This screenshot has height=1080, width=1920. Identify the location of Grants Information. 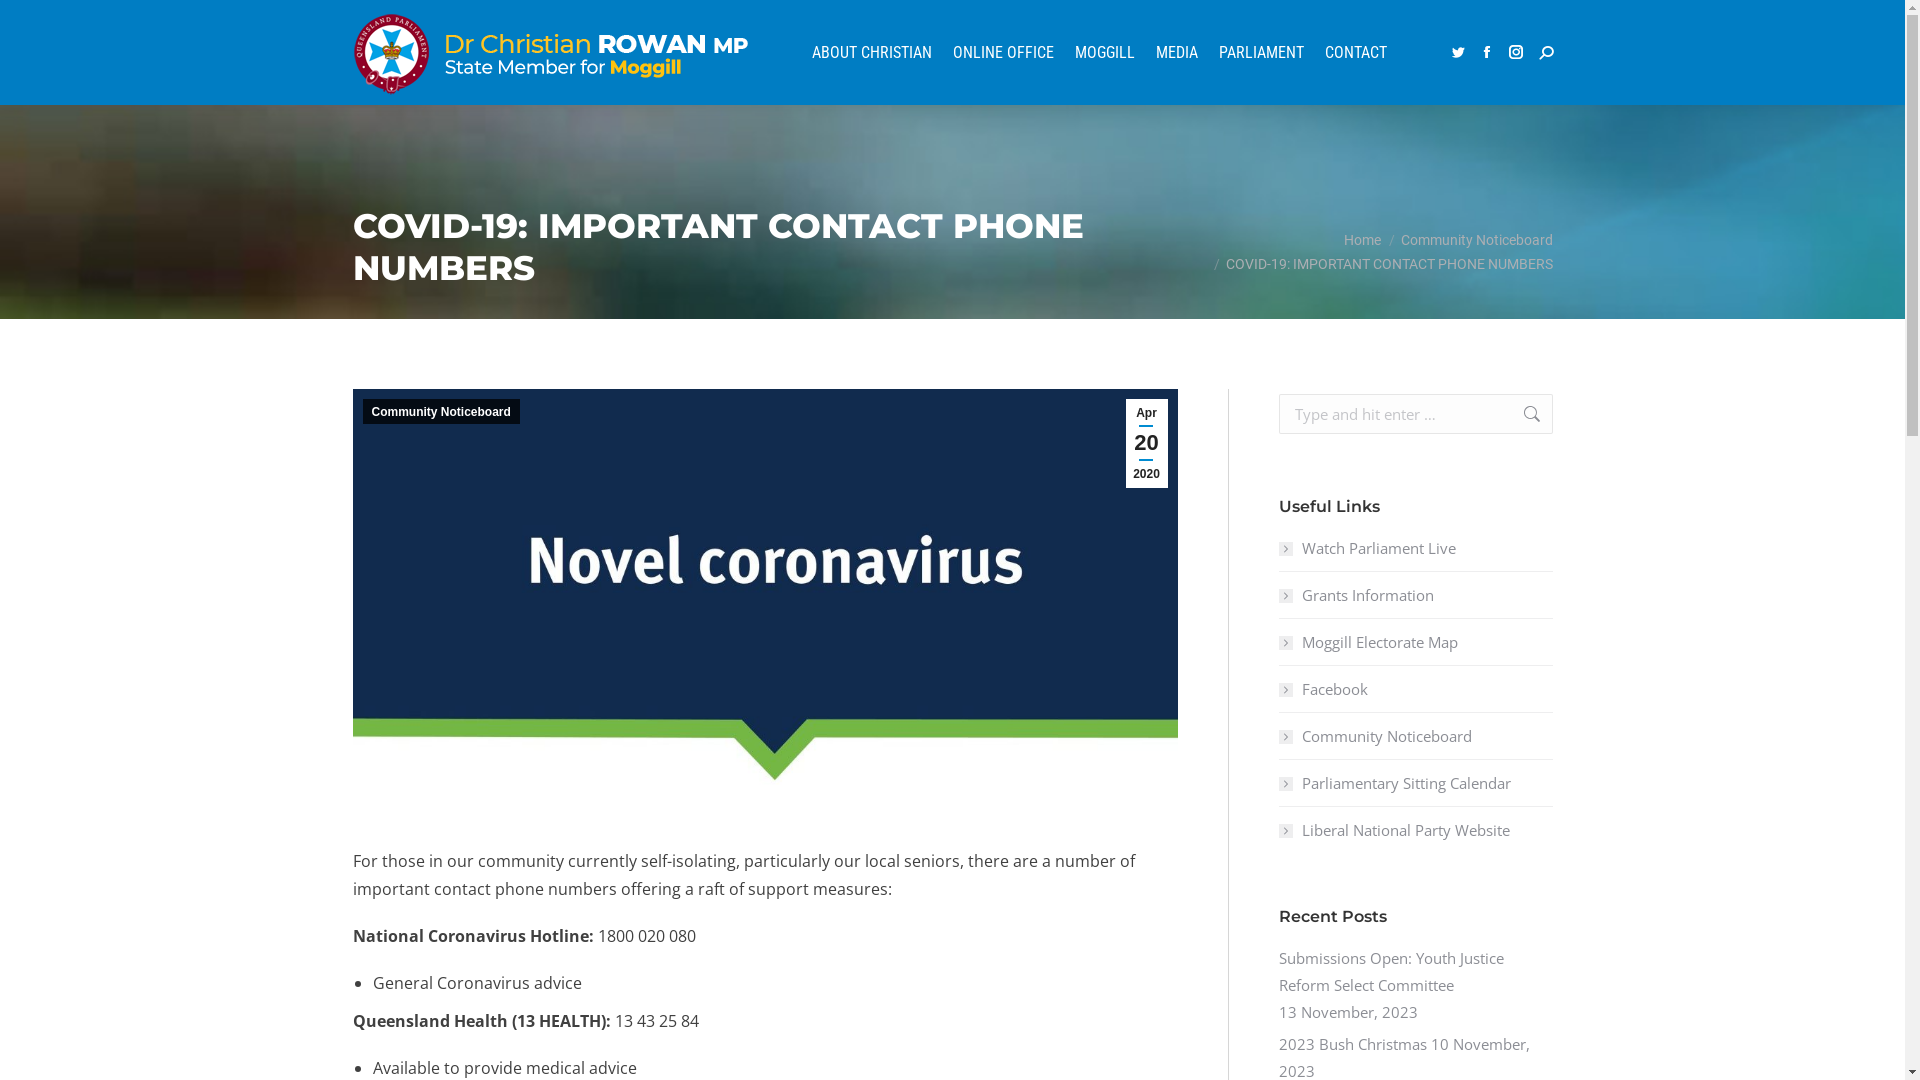
(1356, 596).